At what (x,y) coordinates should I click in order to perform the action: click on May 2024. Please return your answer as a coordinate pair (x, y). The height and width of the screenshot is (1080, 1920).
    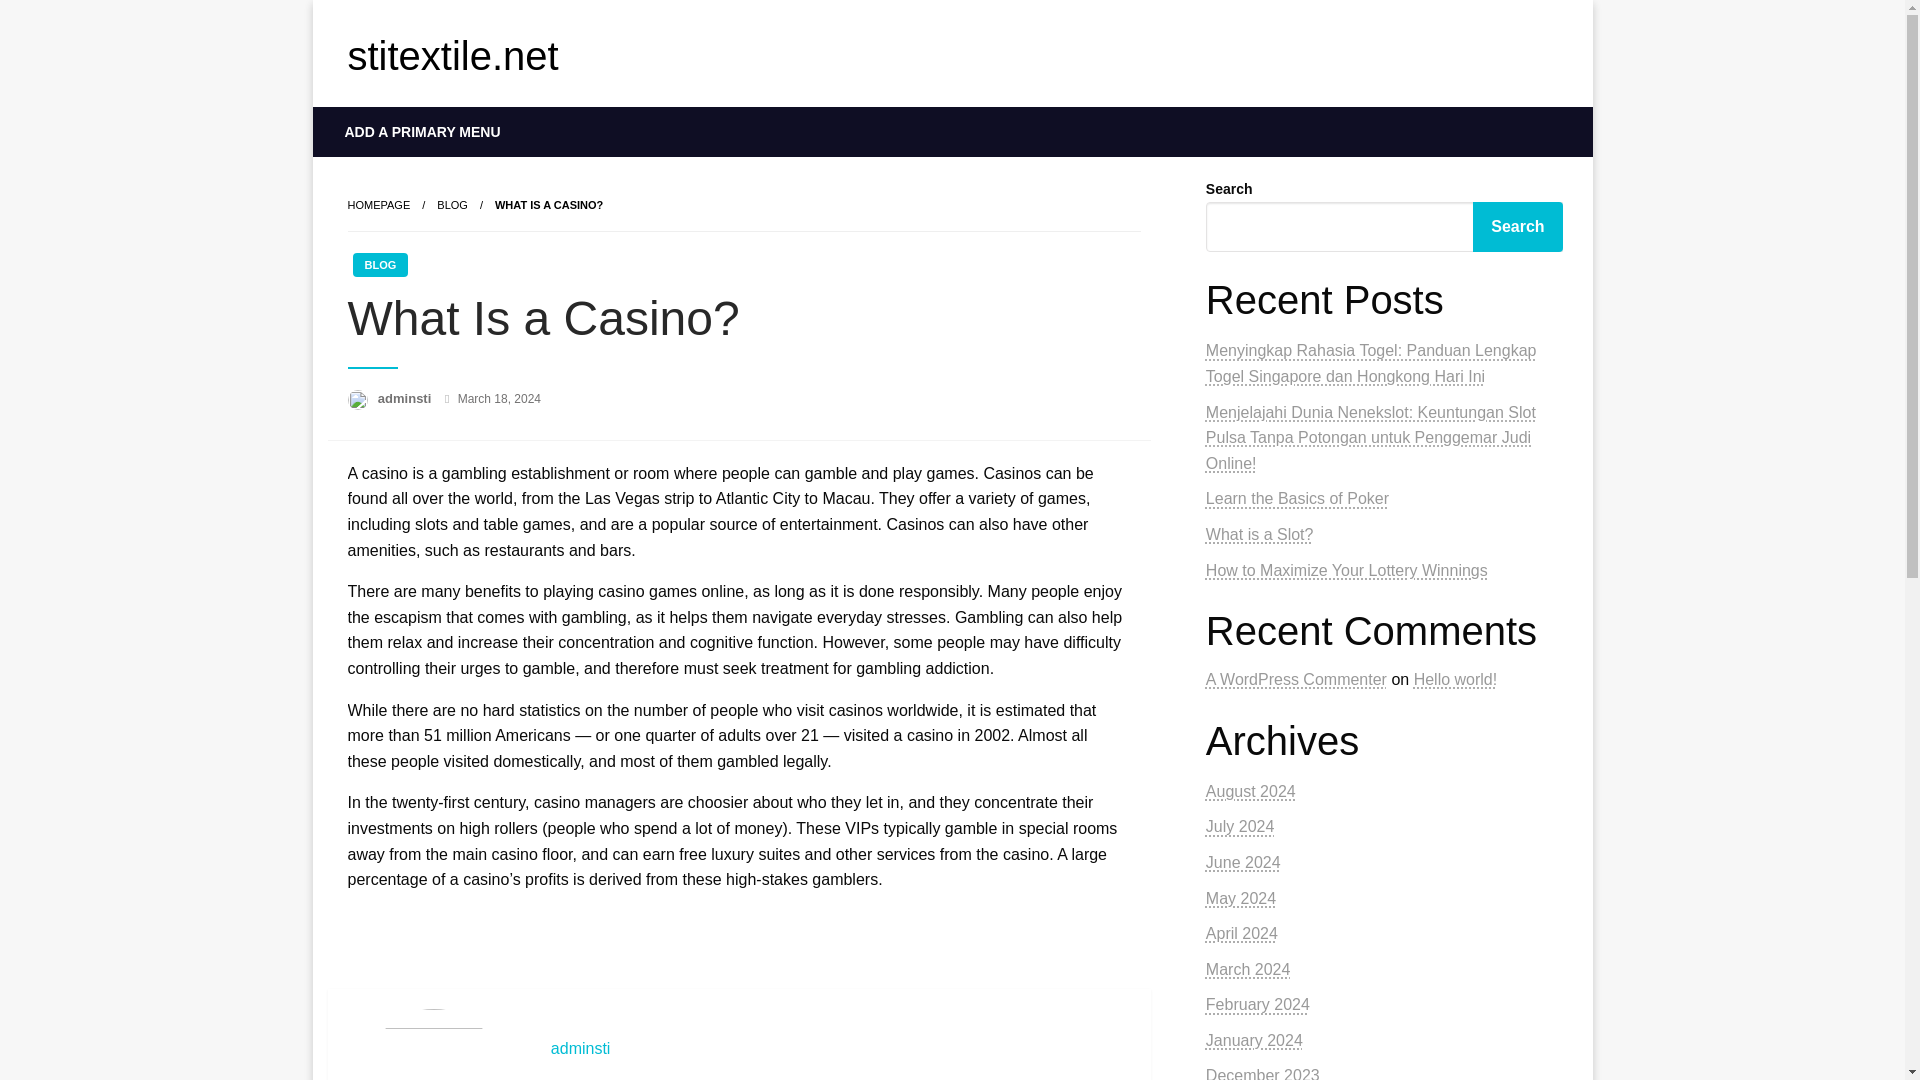
    Looking at the image, I should click on (1240, 898).